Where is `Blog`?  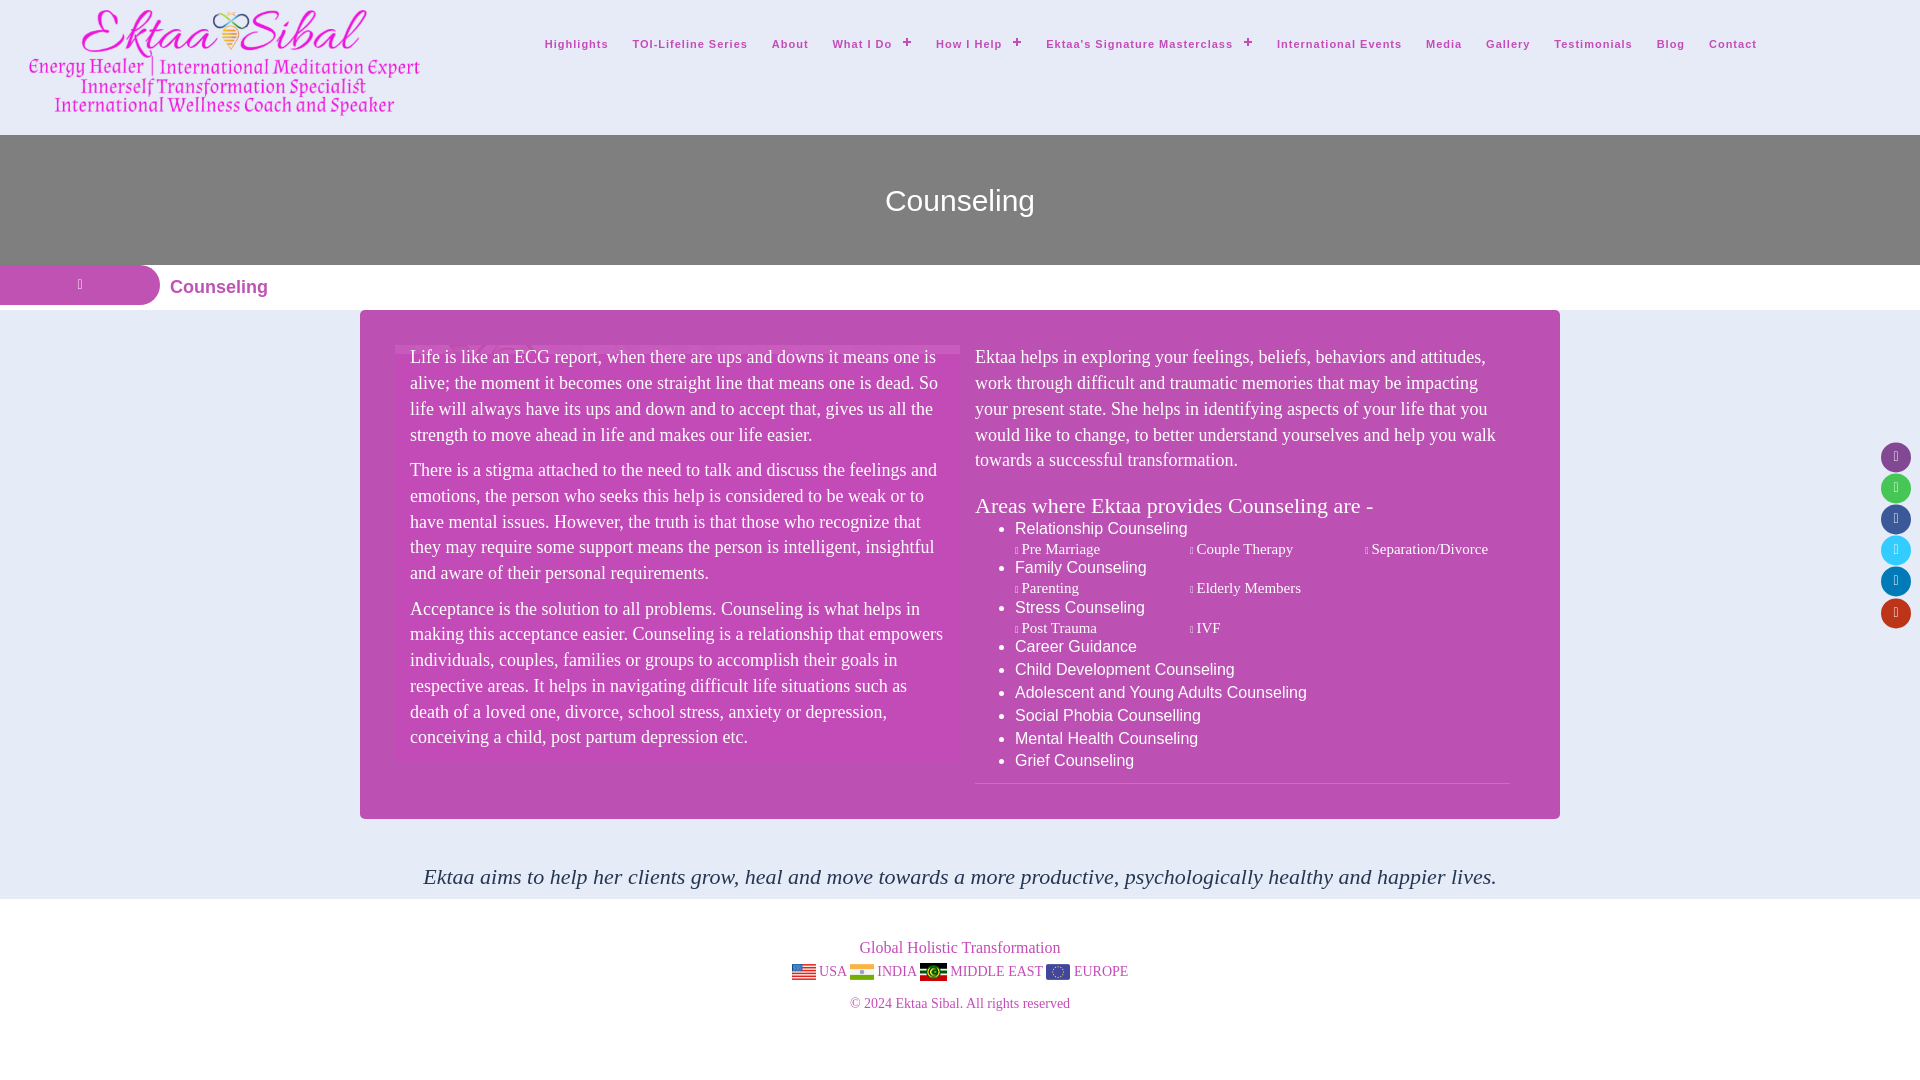
Blog is located at coordinates (1671, 44).